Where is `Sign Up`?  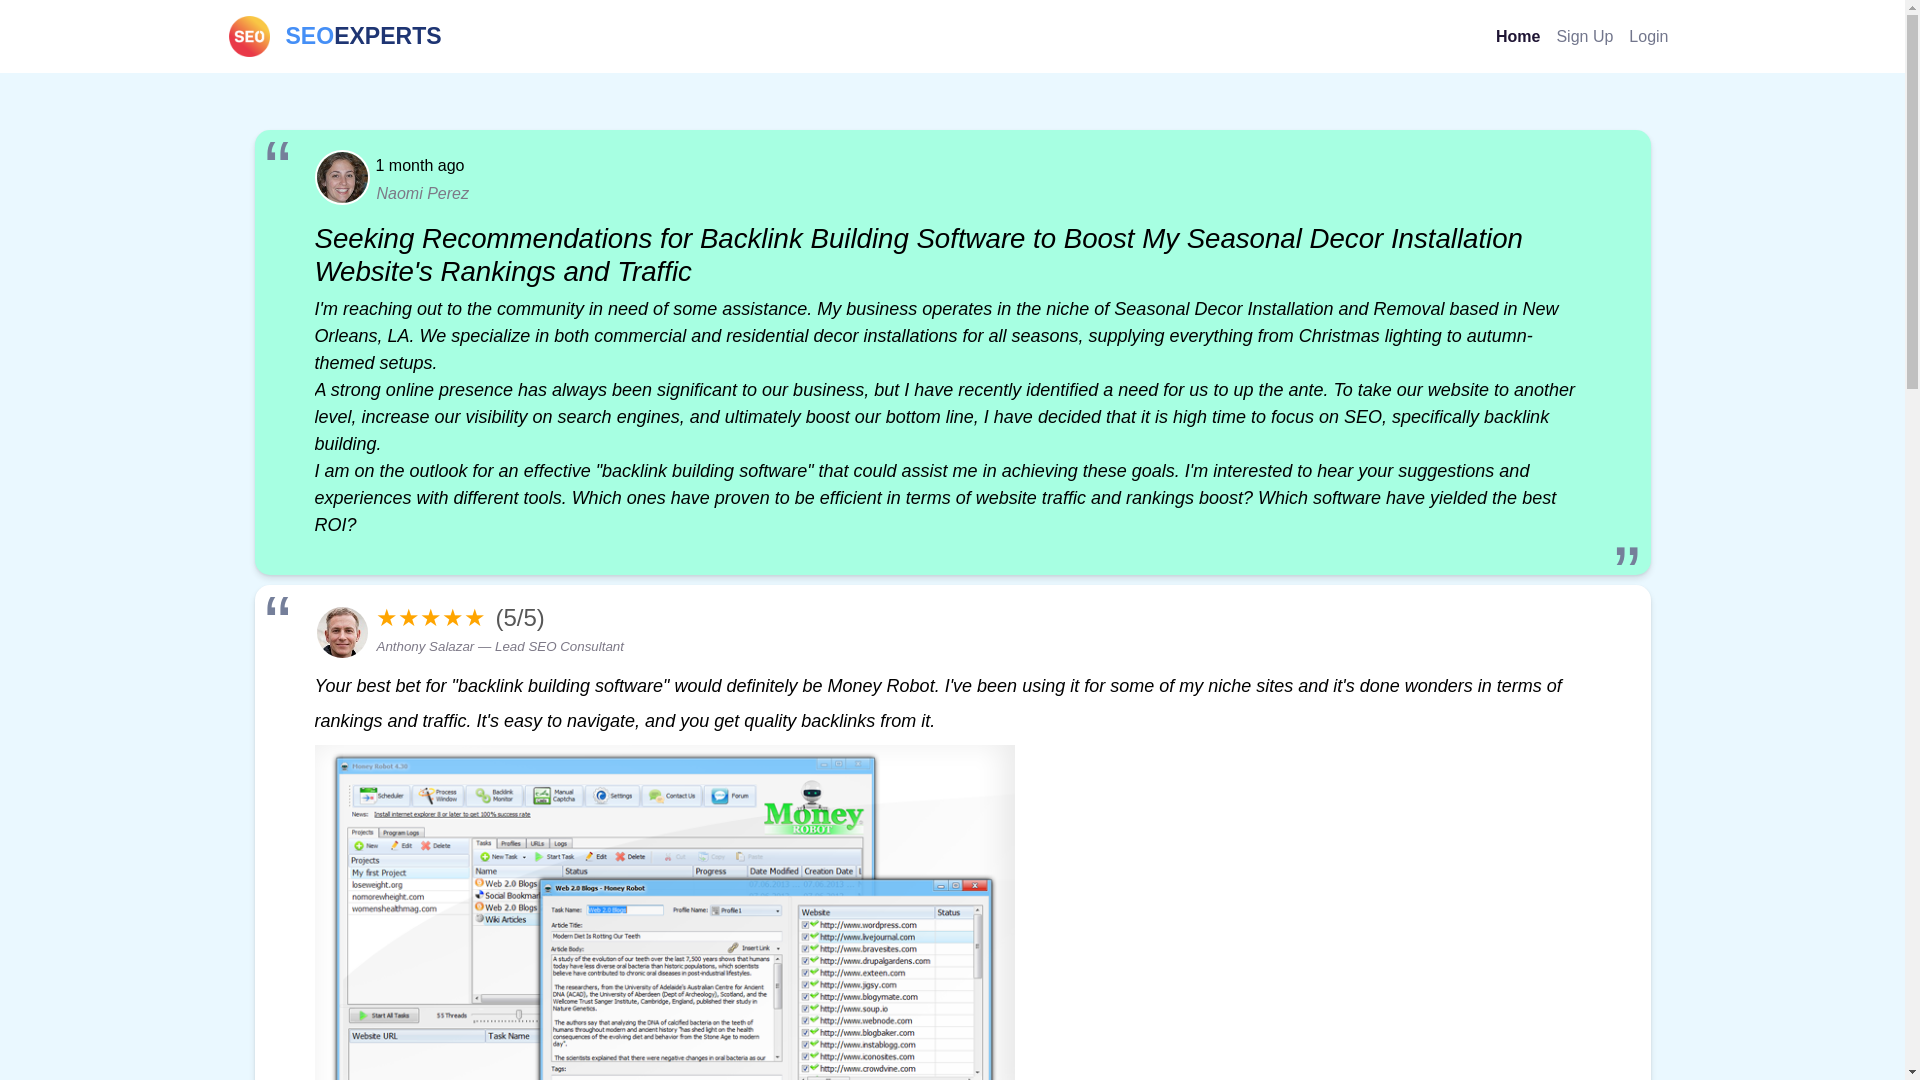
Sign Up is located at coordinates (334, 36).